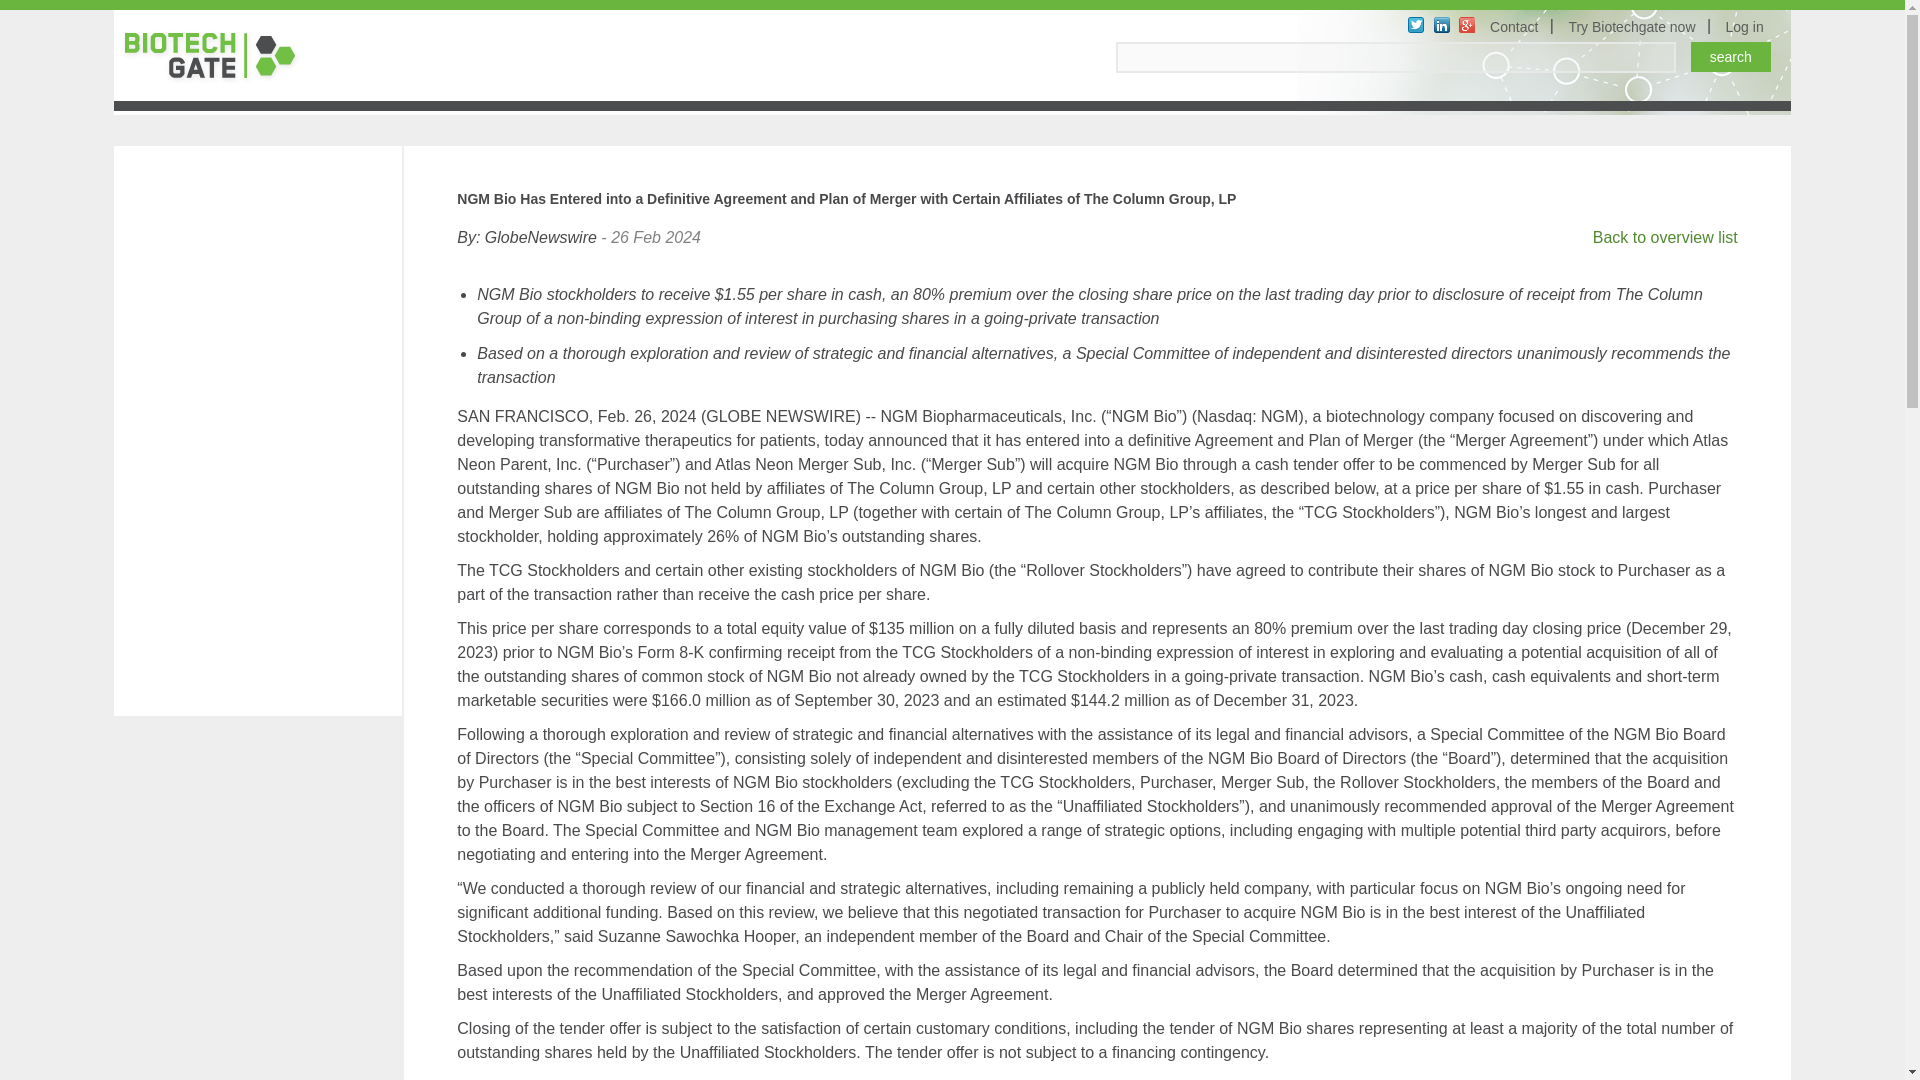  I want to click on Biotechgate, so click(218, 56).